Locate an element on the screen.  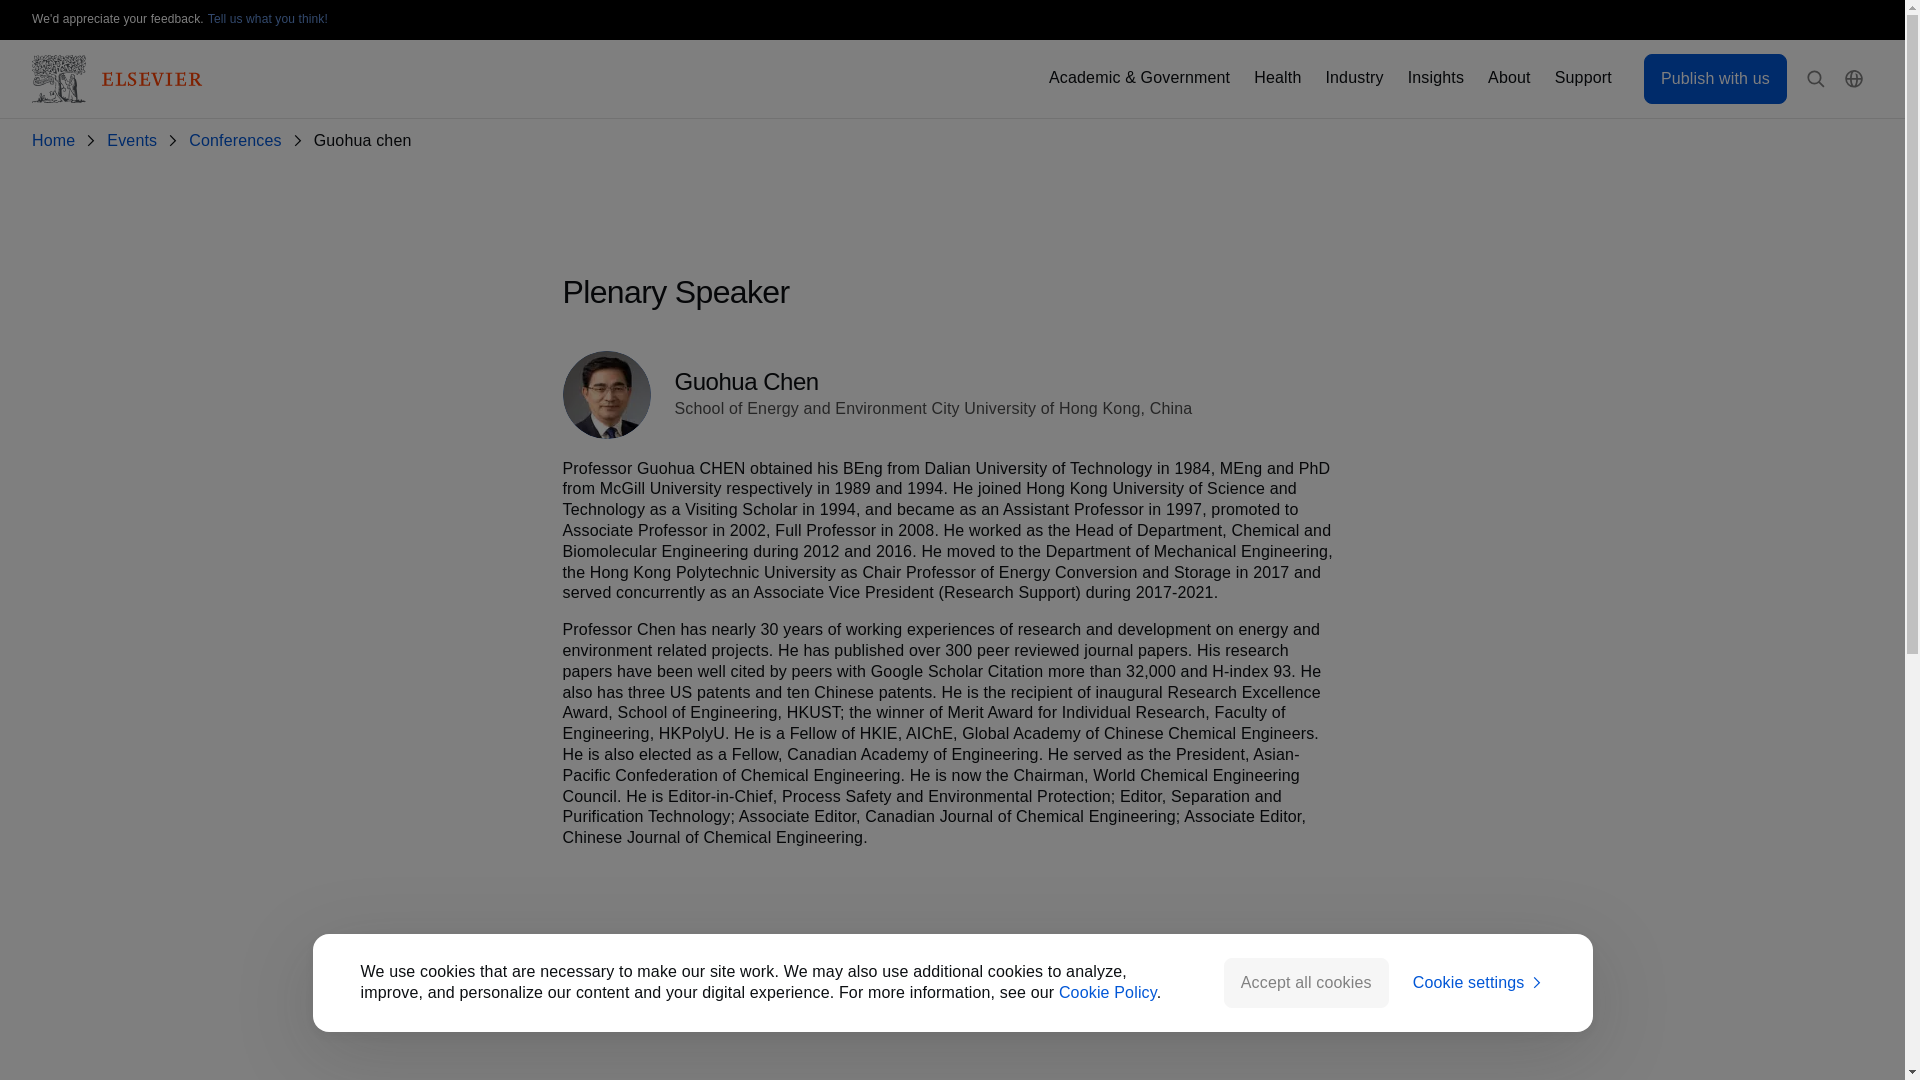
Publish with us is located at coordinates (1715, 78).